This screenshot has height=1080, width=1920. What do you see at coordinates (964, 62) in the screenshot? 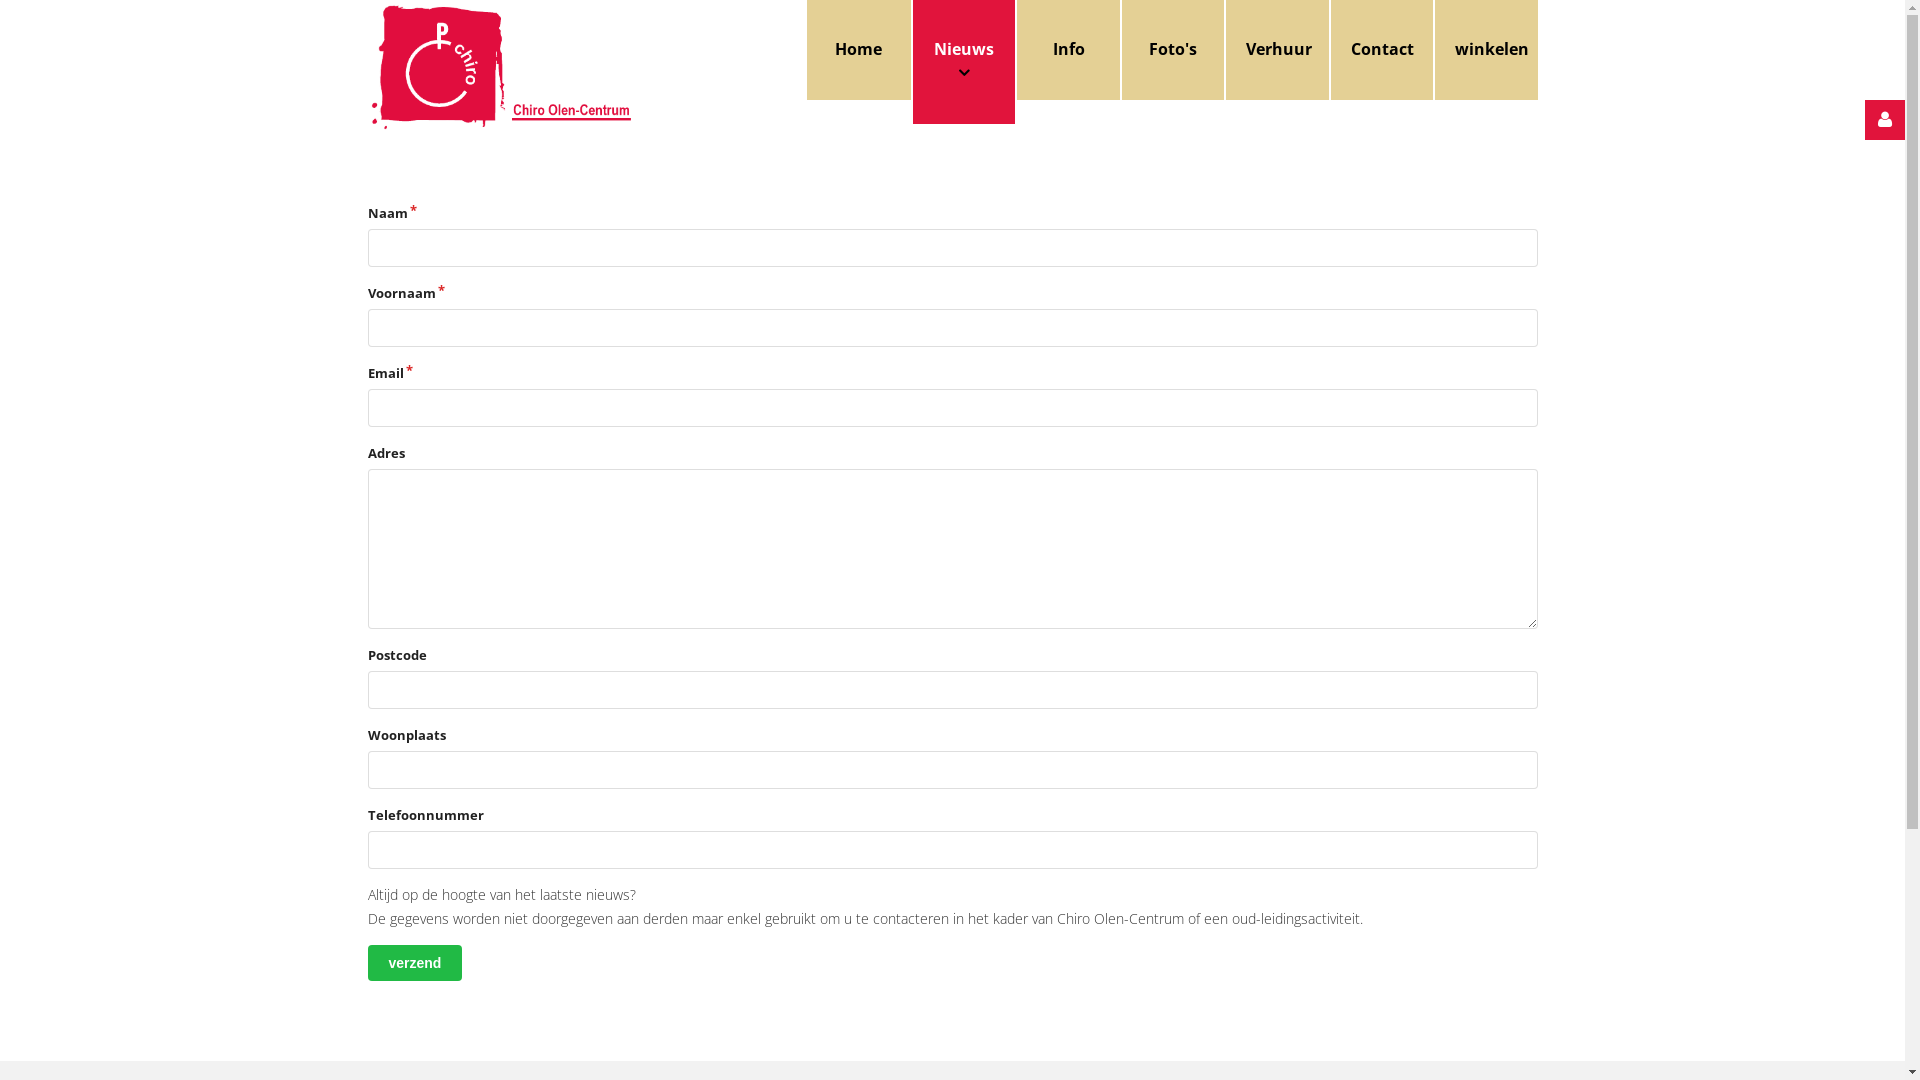
I see `Nieuws` at bounding box center [964, 62].